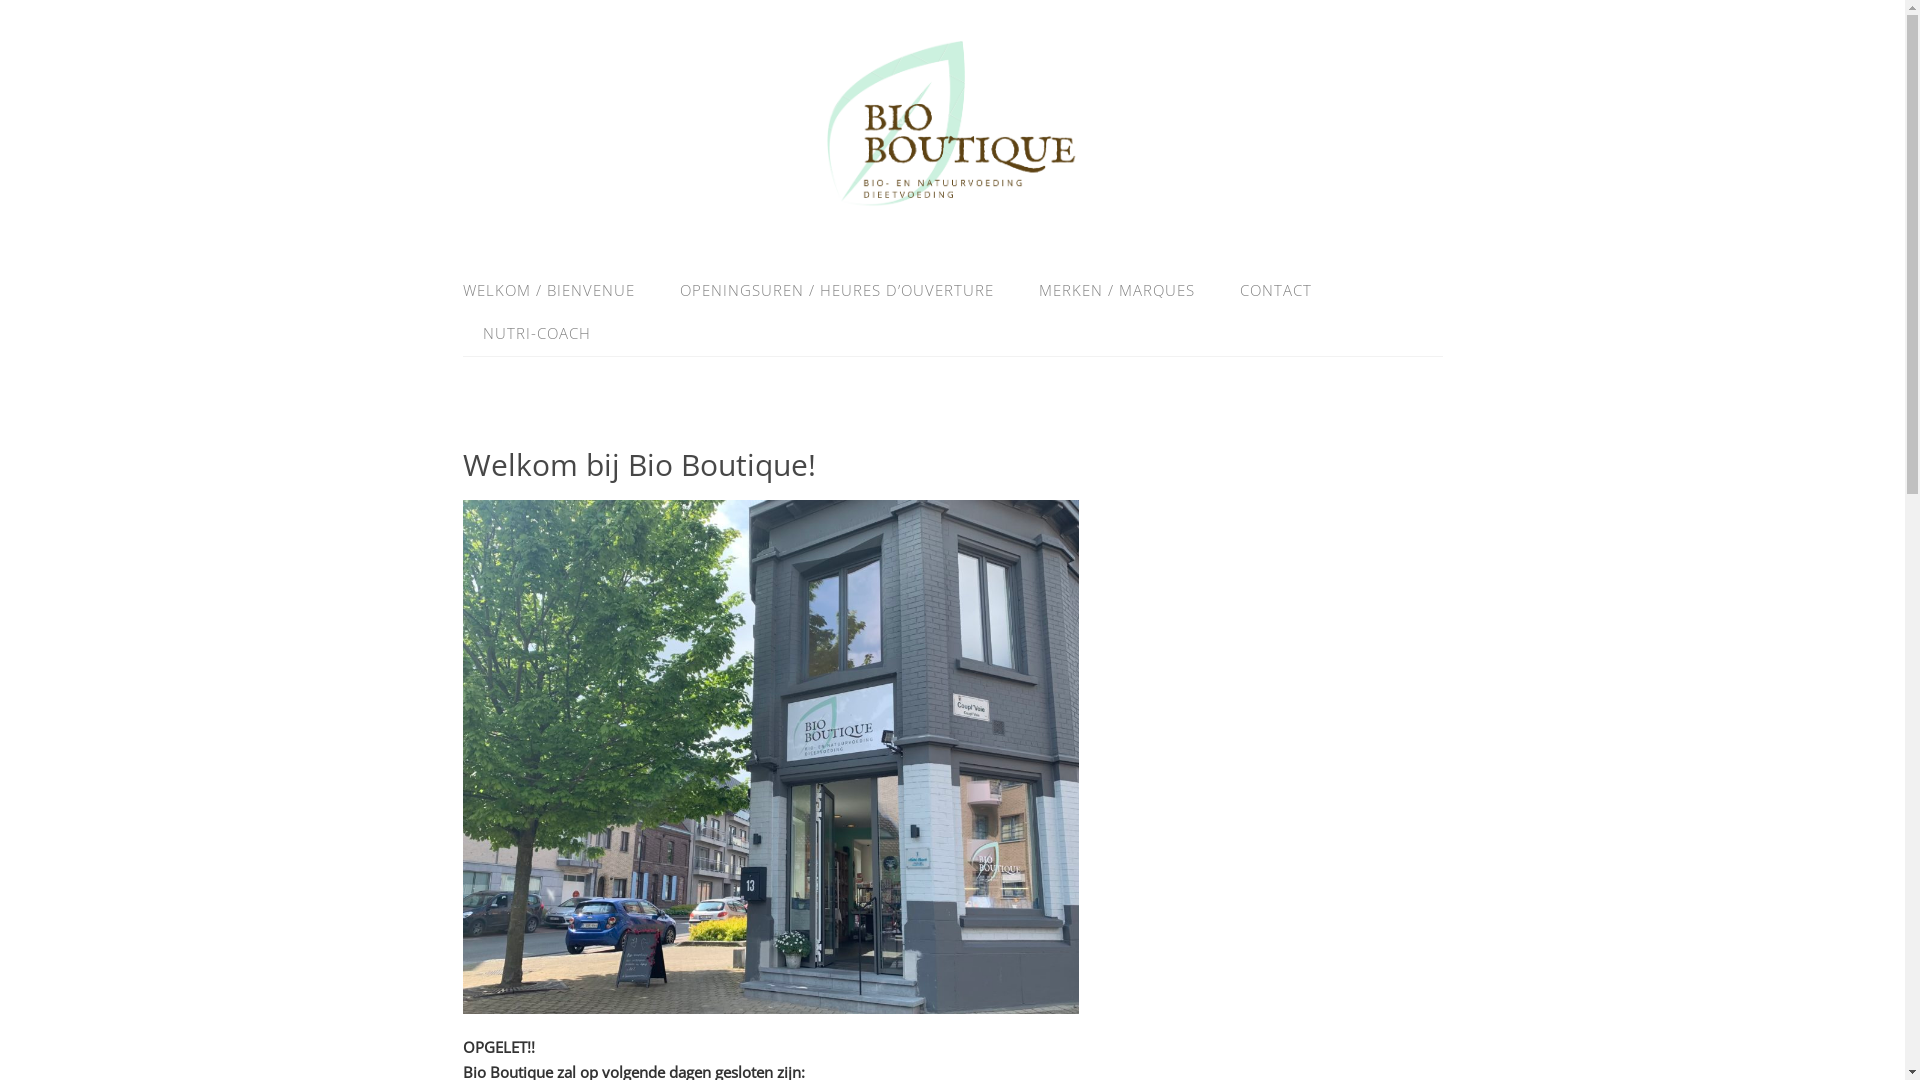 The height and width of the screenshot is (1080, 1920). What do you see at coordinates (1276, 290) in the screenshot?
I see `CONTACT` at bounding box center [1276, 290].